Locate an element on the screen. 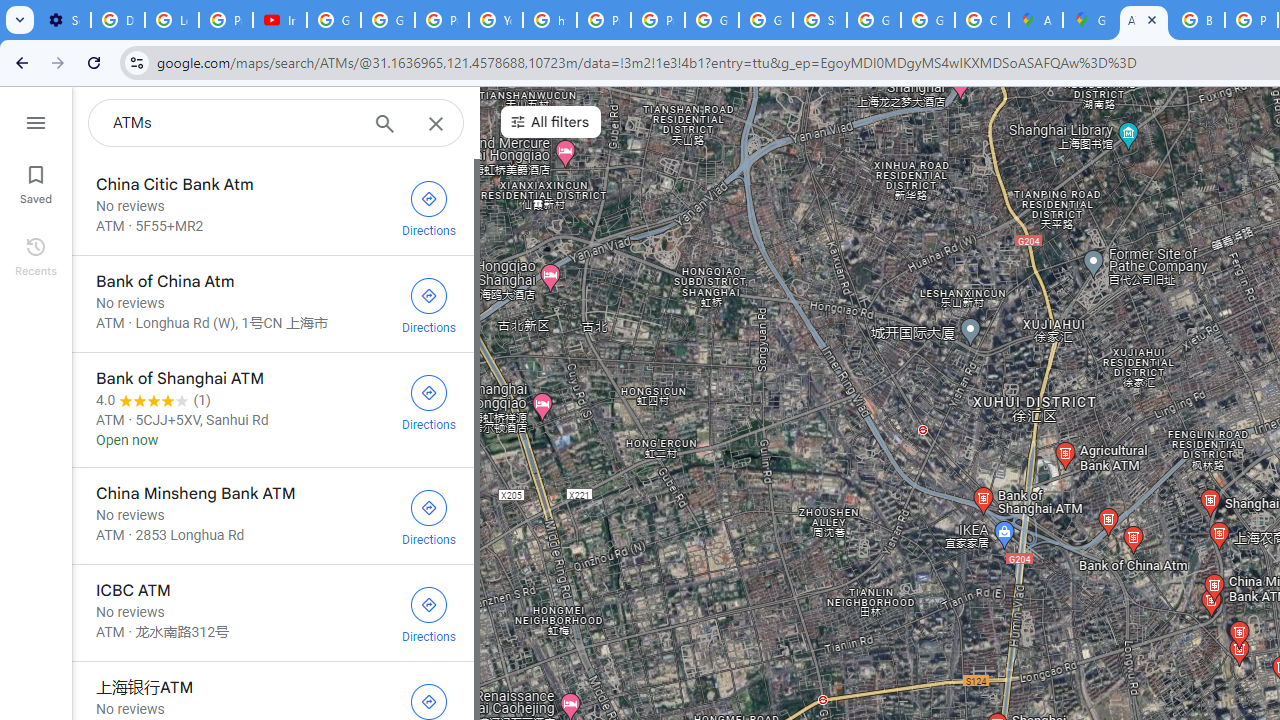 The height and width of the screenshot is (720, 1280). Get directions to ICBC ATM is located at coordinates (429, 613).